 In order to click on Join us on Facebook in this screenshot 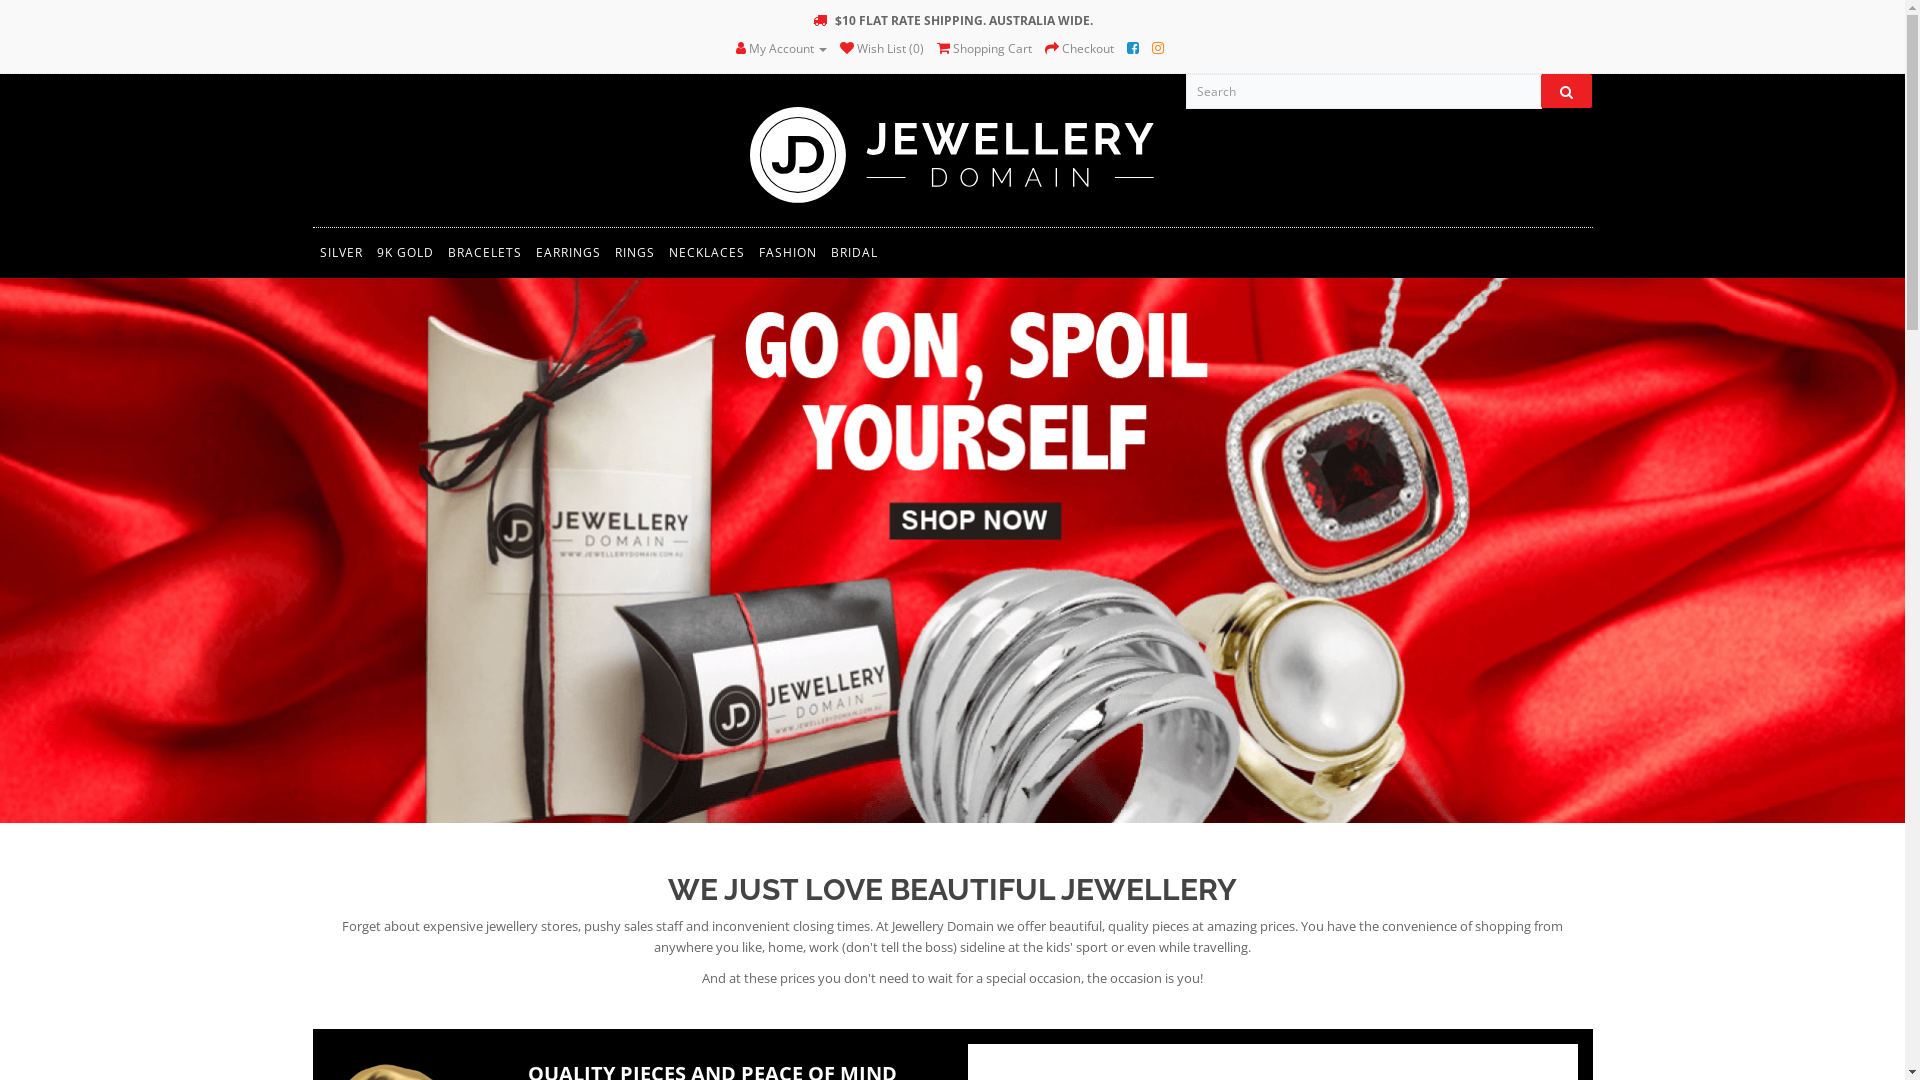, I will do `click(1133, 48)`.